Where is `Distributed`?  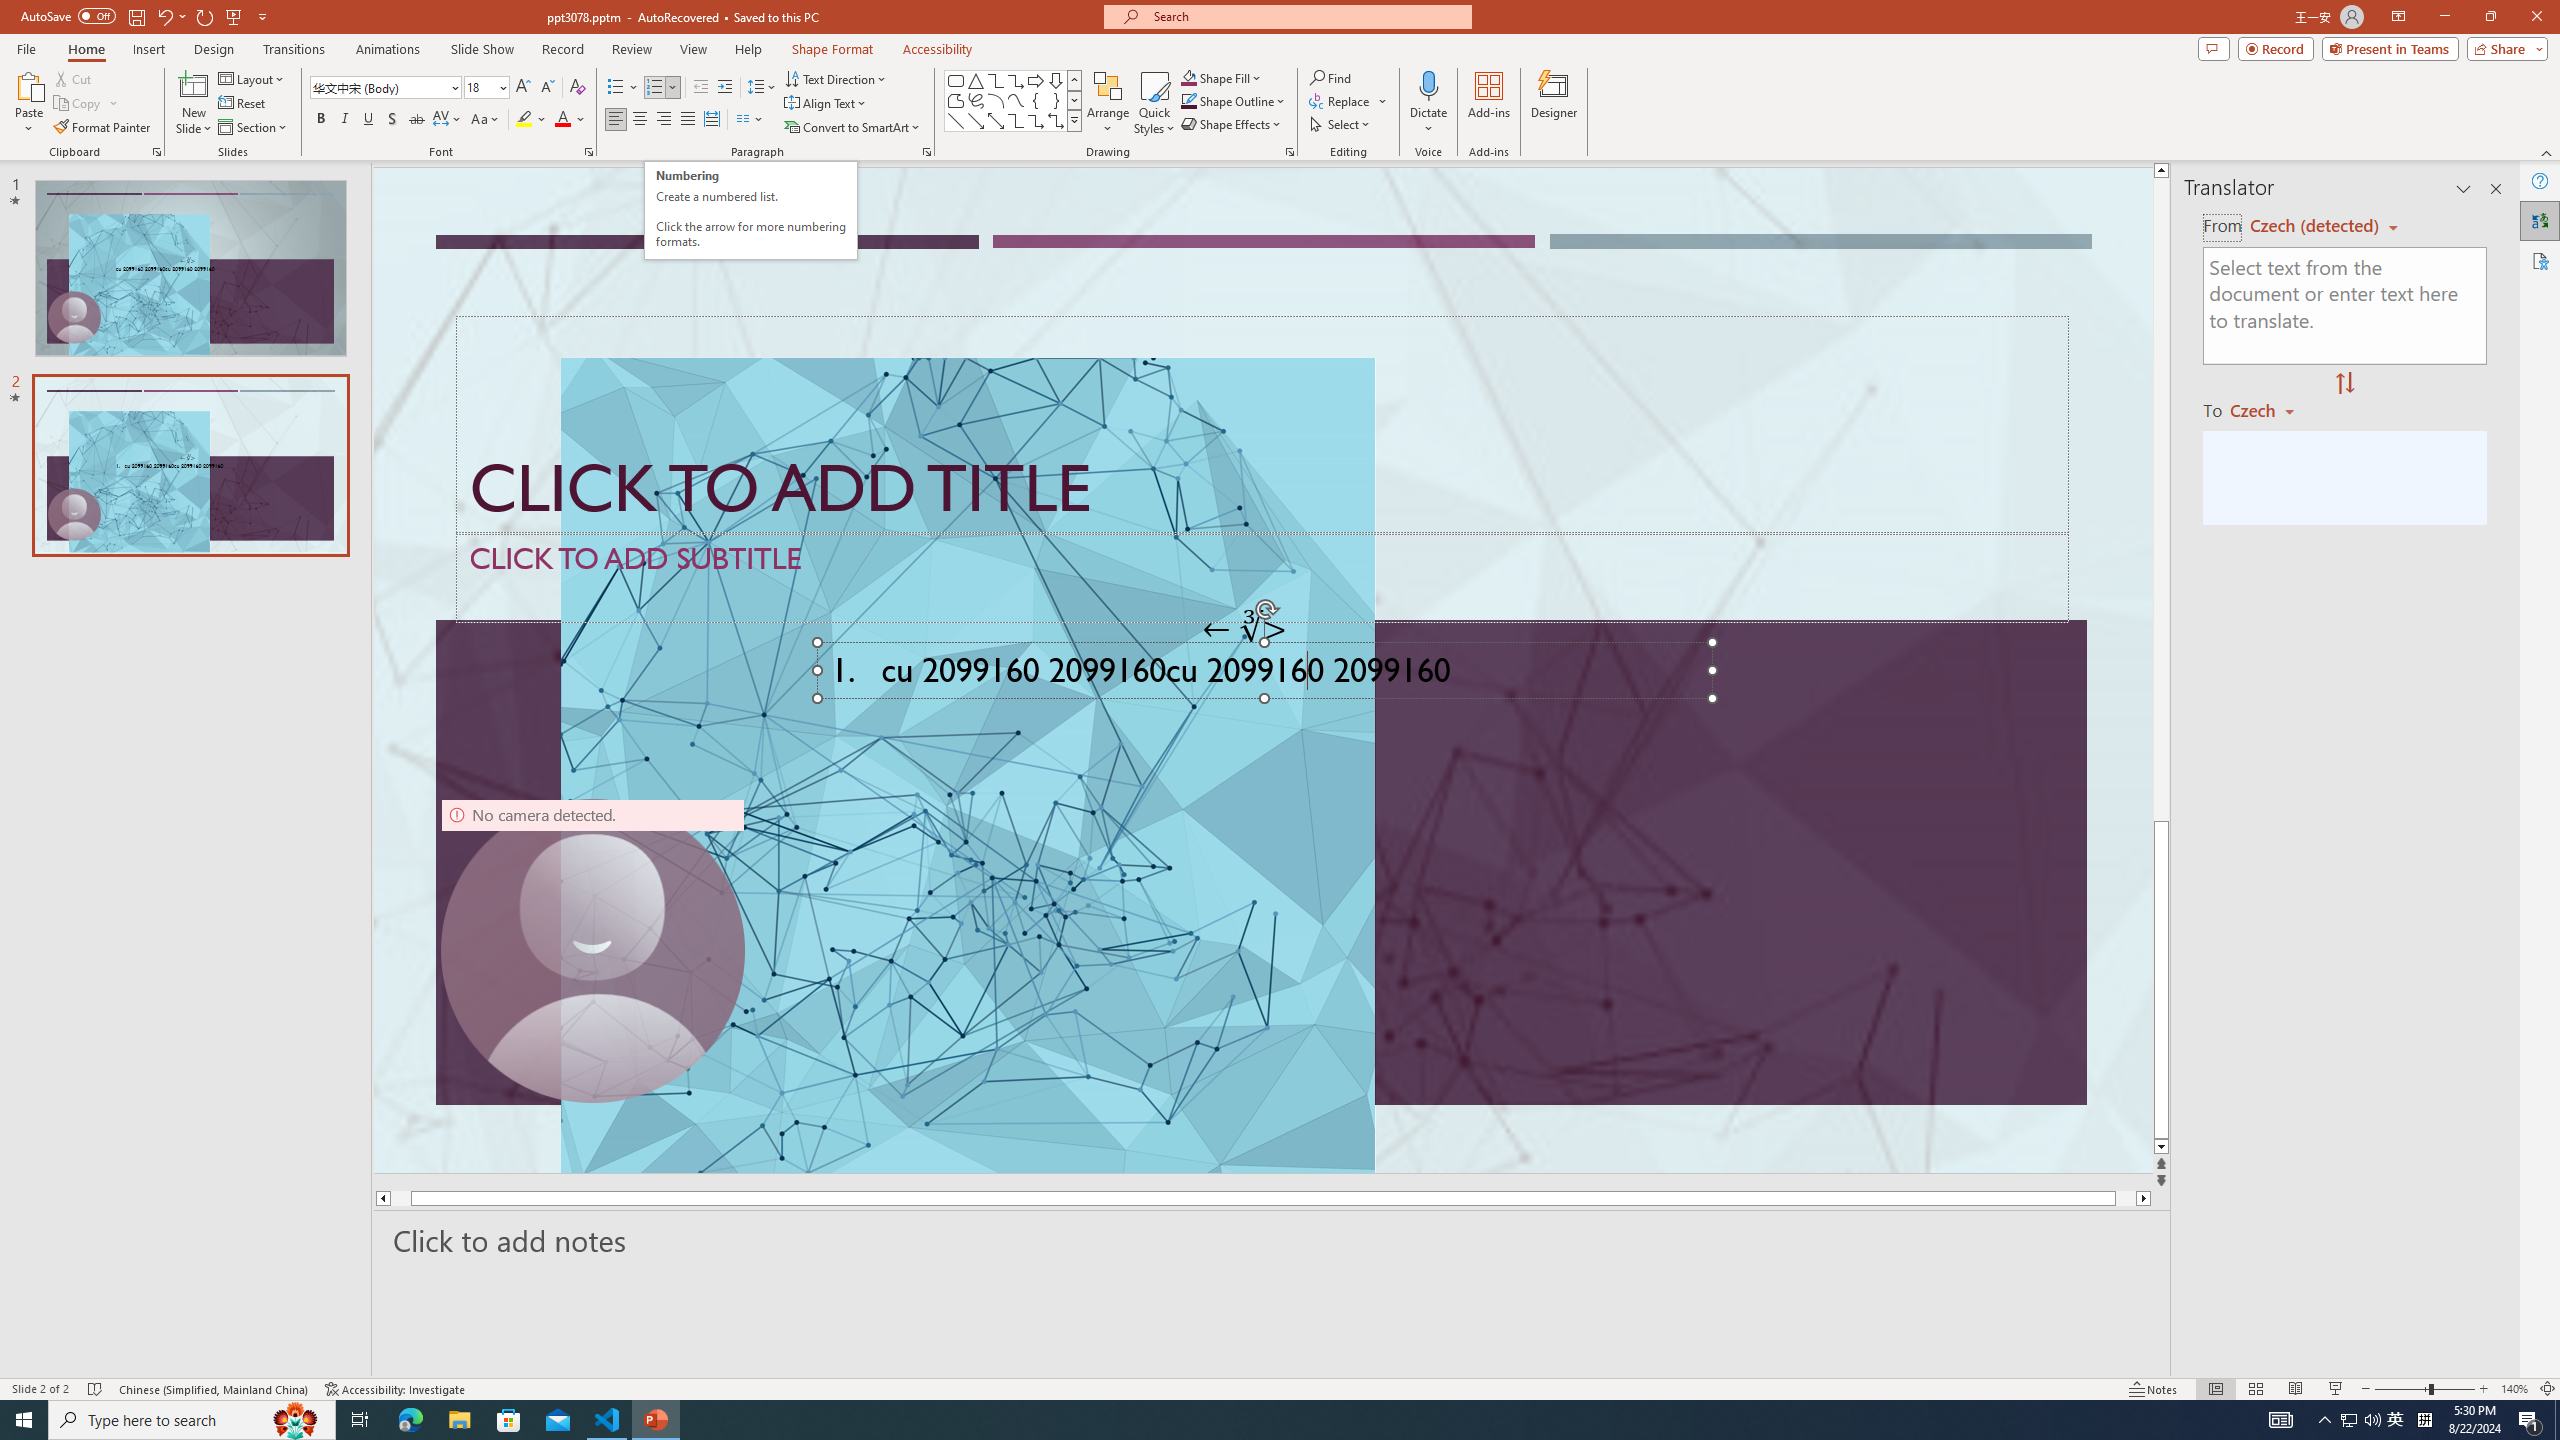
Distributed is located at coordinates (711, 120).